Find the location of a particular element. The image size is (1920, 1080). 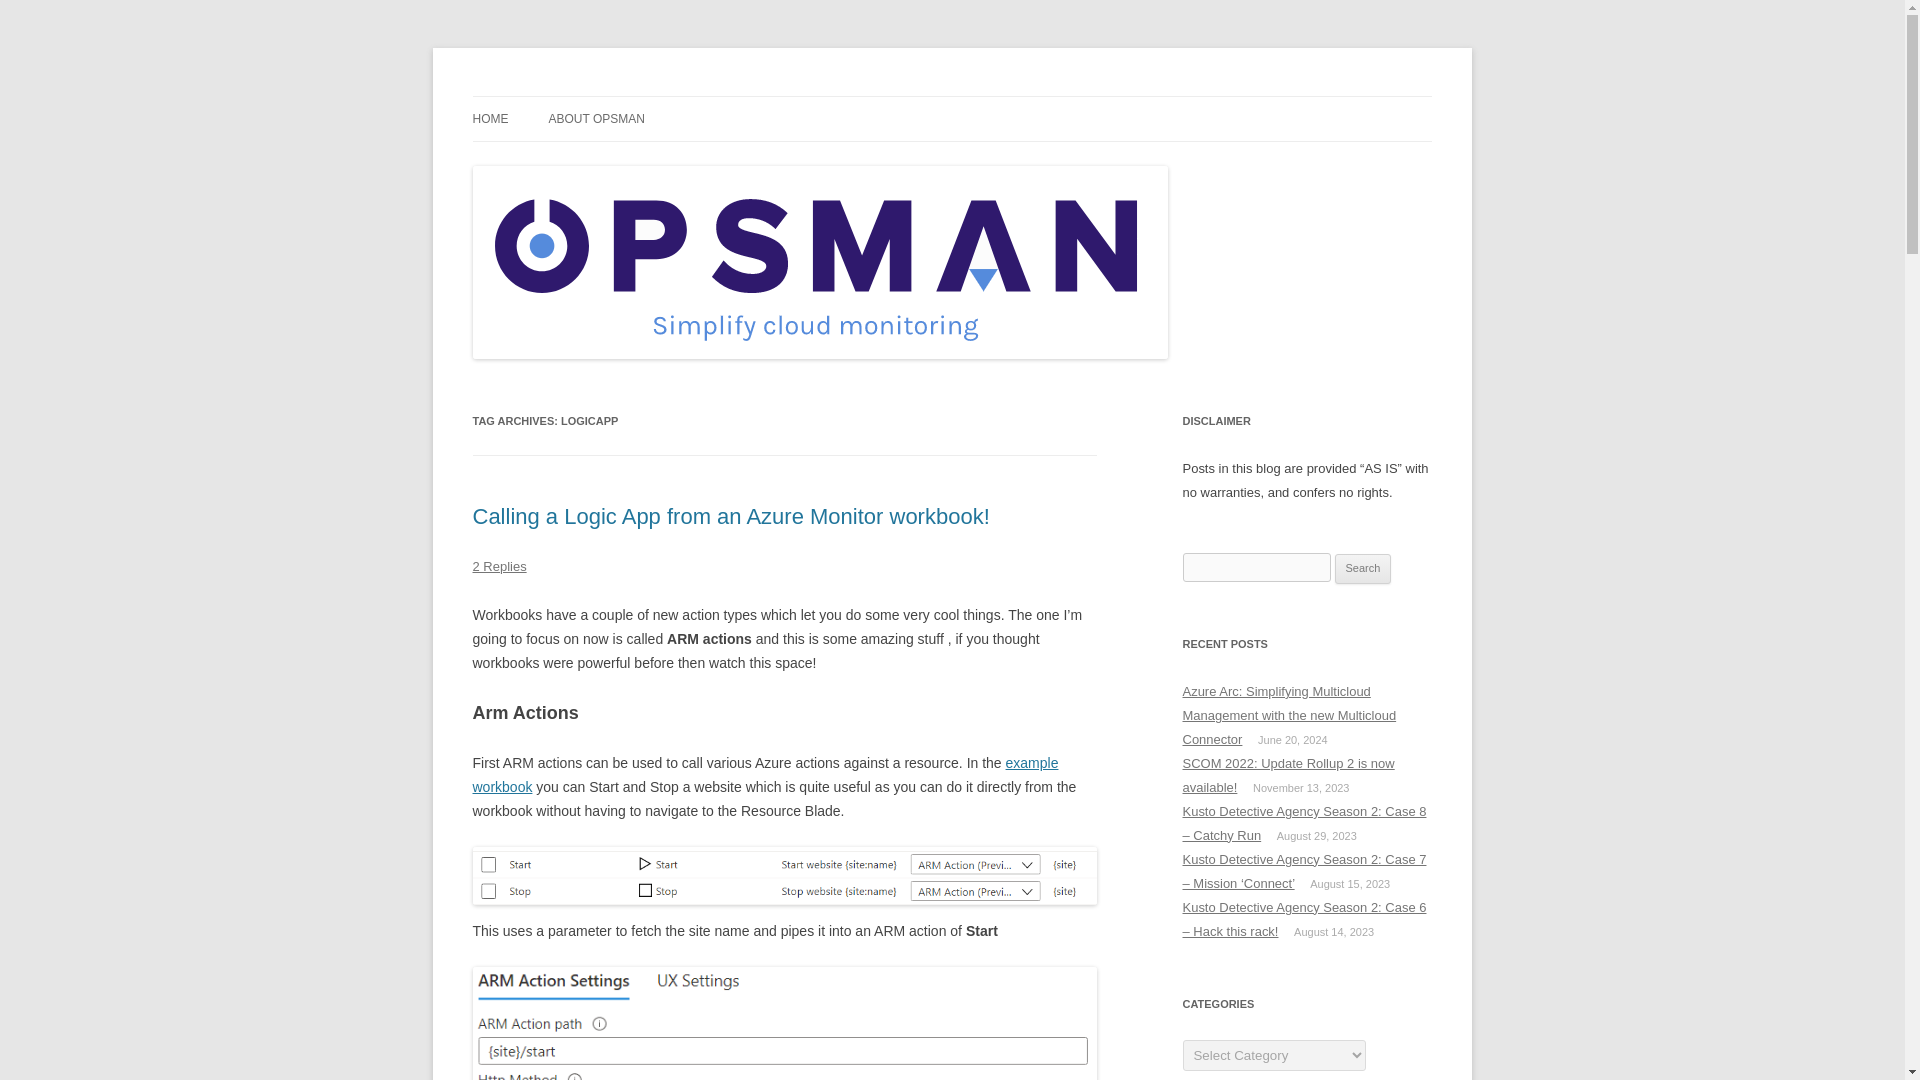

Search is located at coordinates (1363, 569).